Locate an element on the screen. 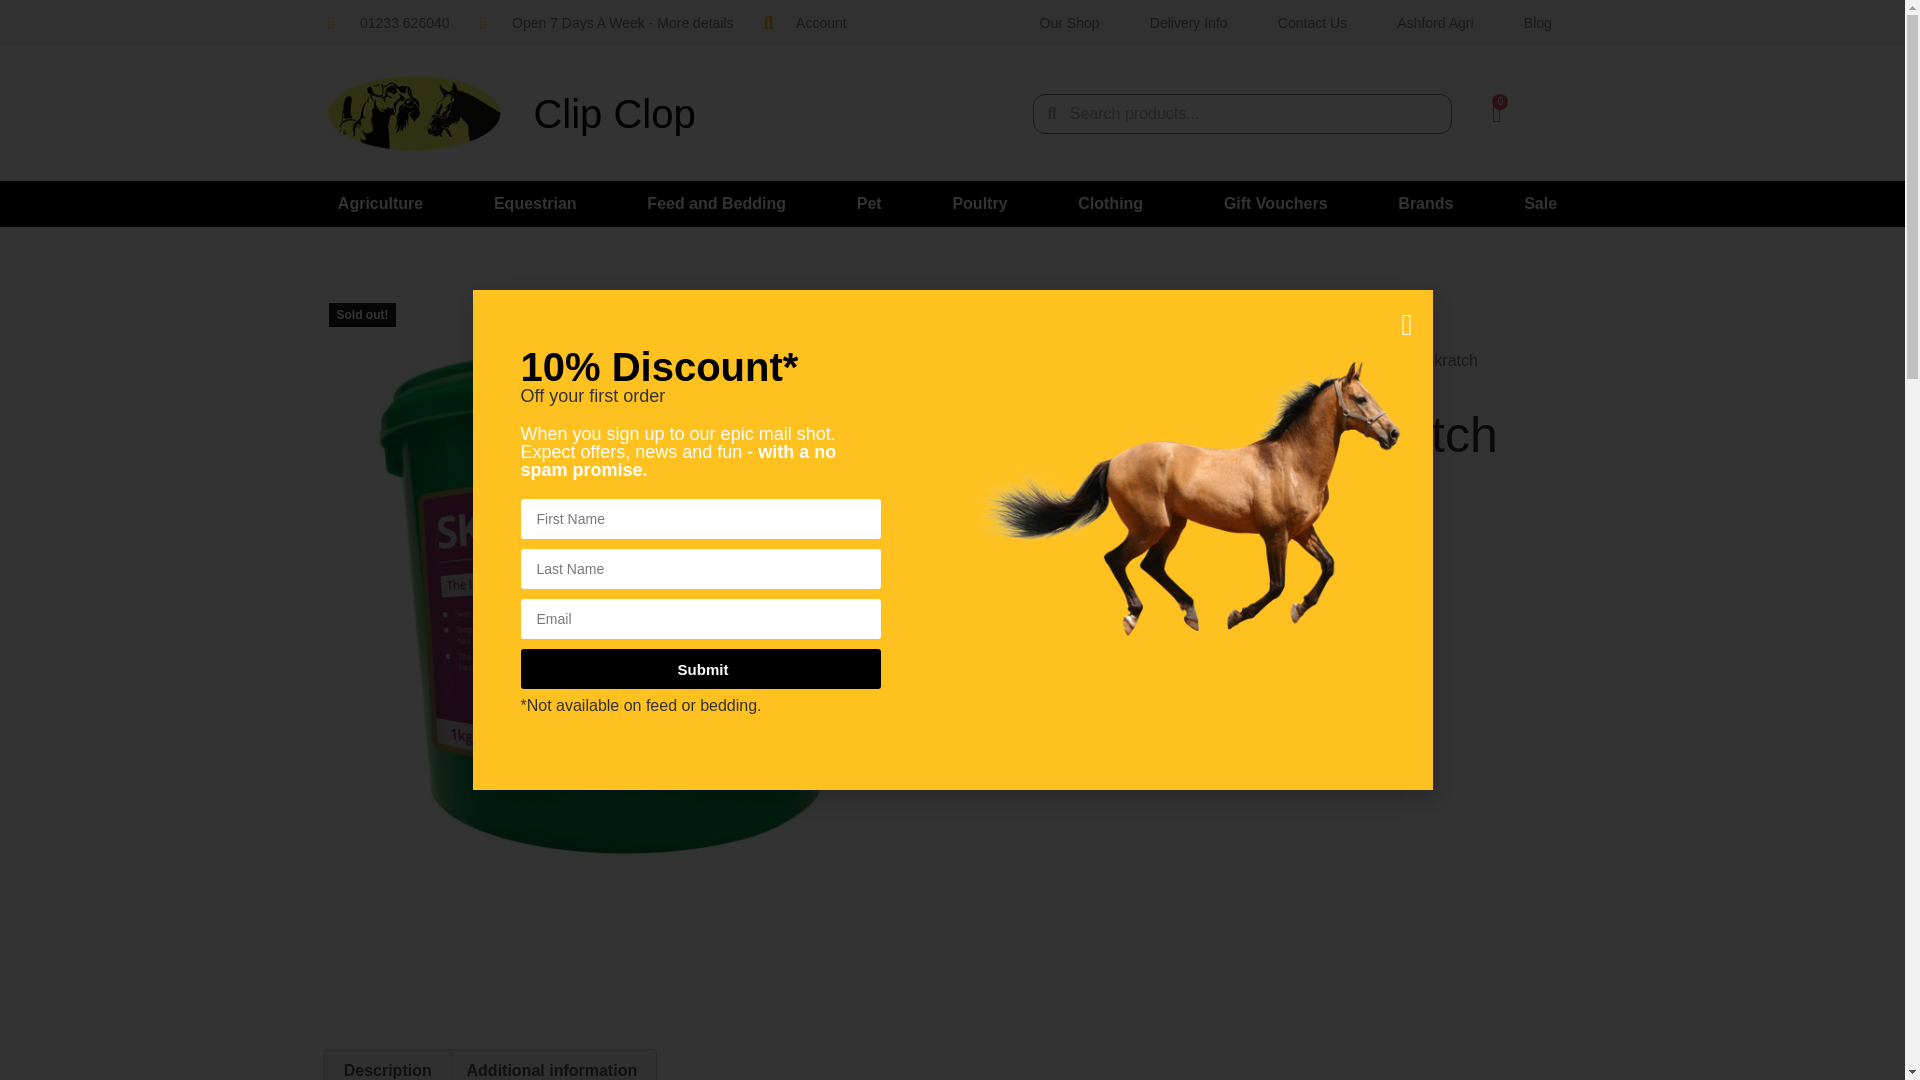 Image resolution: width=1920 pixels, height=1080 pixels. Feed and Bedding is located at coordinates (716, 204).